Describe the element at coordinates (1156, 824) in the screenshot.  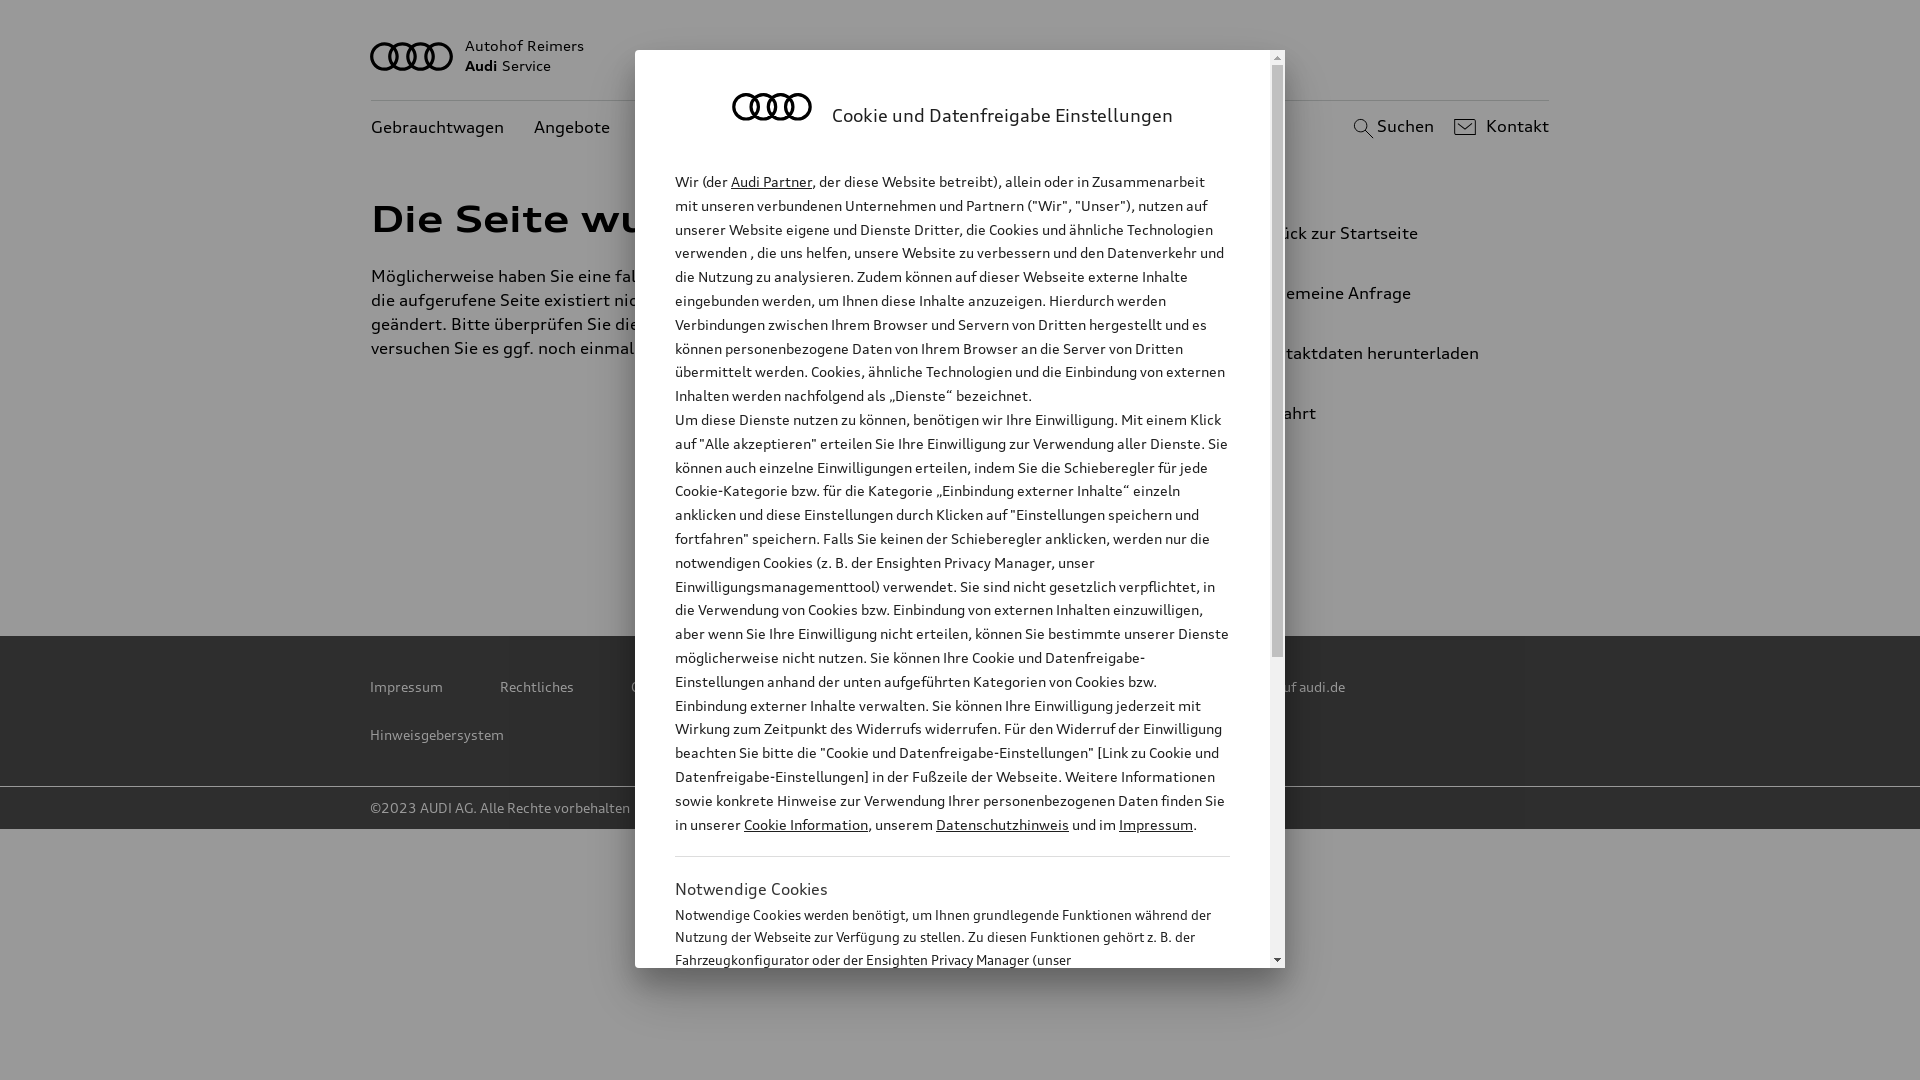
I see `Impressum` at that location.